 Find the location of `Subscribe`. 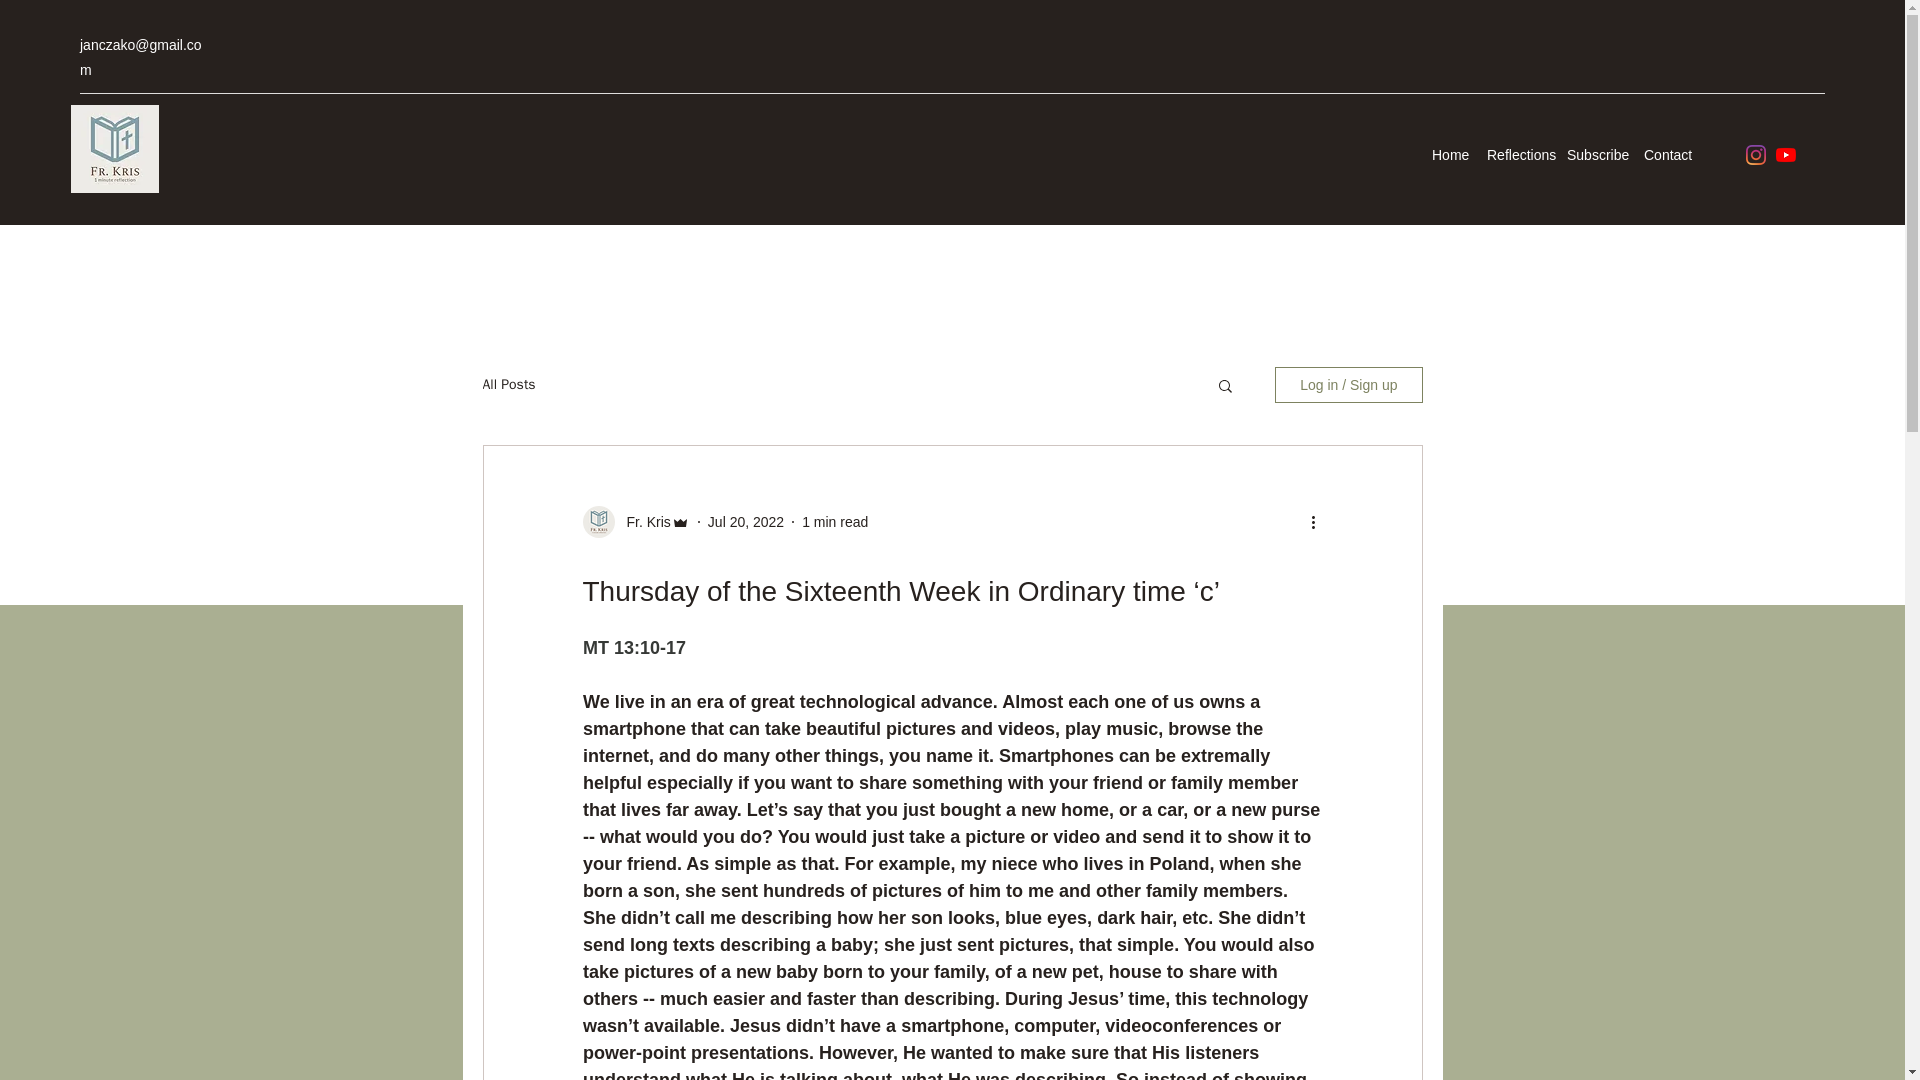

Subscribe is located at coordinates (1595, 154).